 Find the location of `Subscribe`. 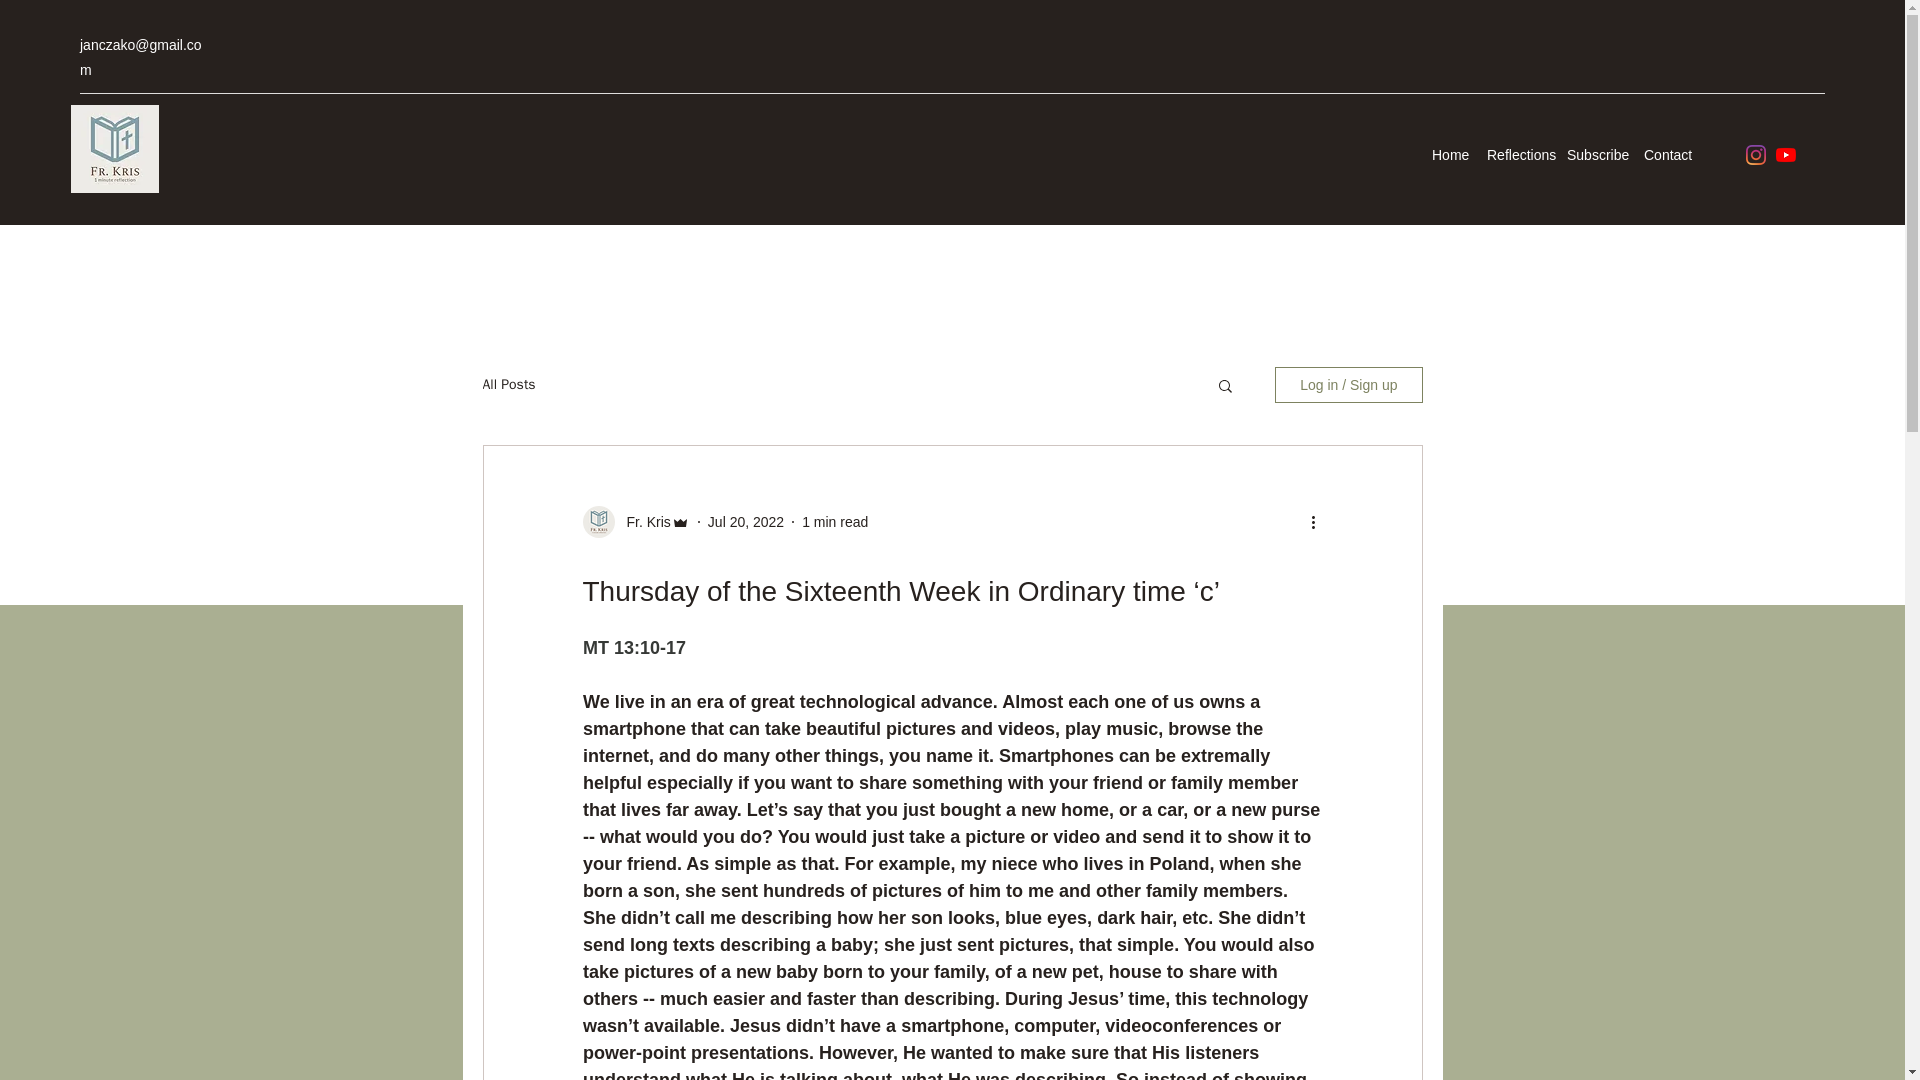

Subscribe is located at coordinates (1595, 154).